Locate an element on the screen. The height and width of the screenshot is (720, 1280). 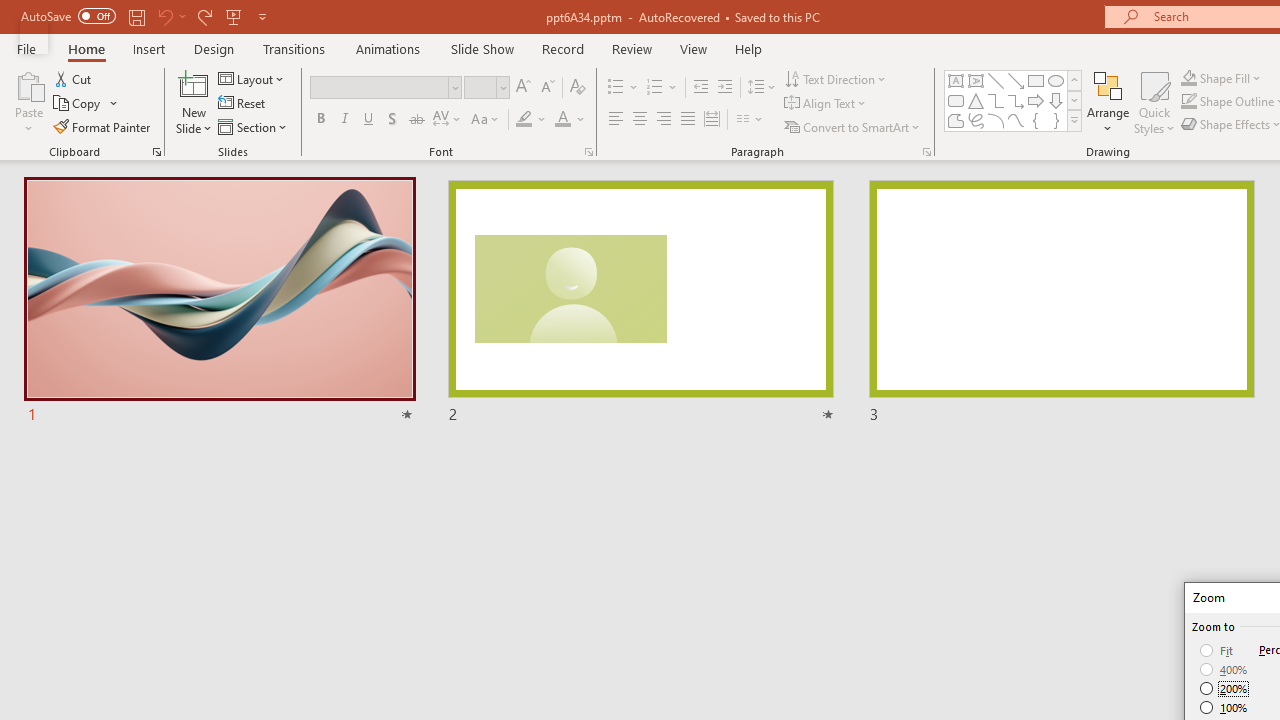
Line is located at coordinates (996, 80).